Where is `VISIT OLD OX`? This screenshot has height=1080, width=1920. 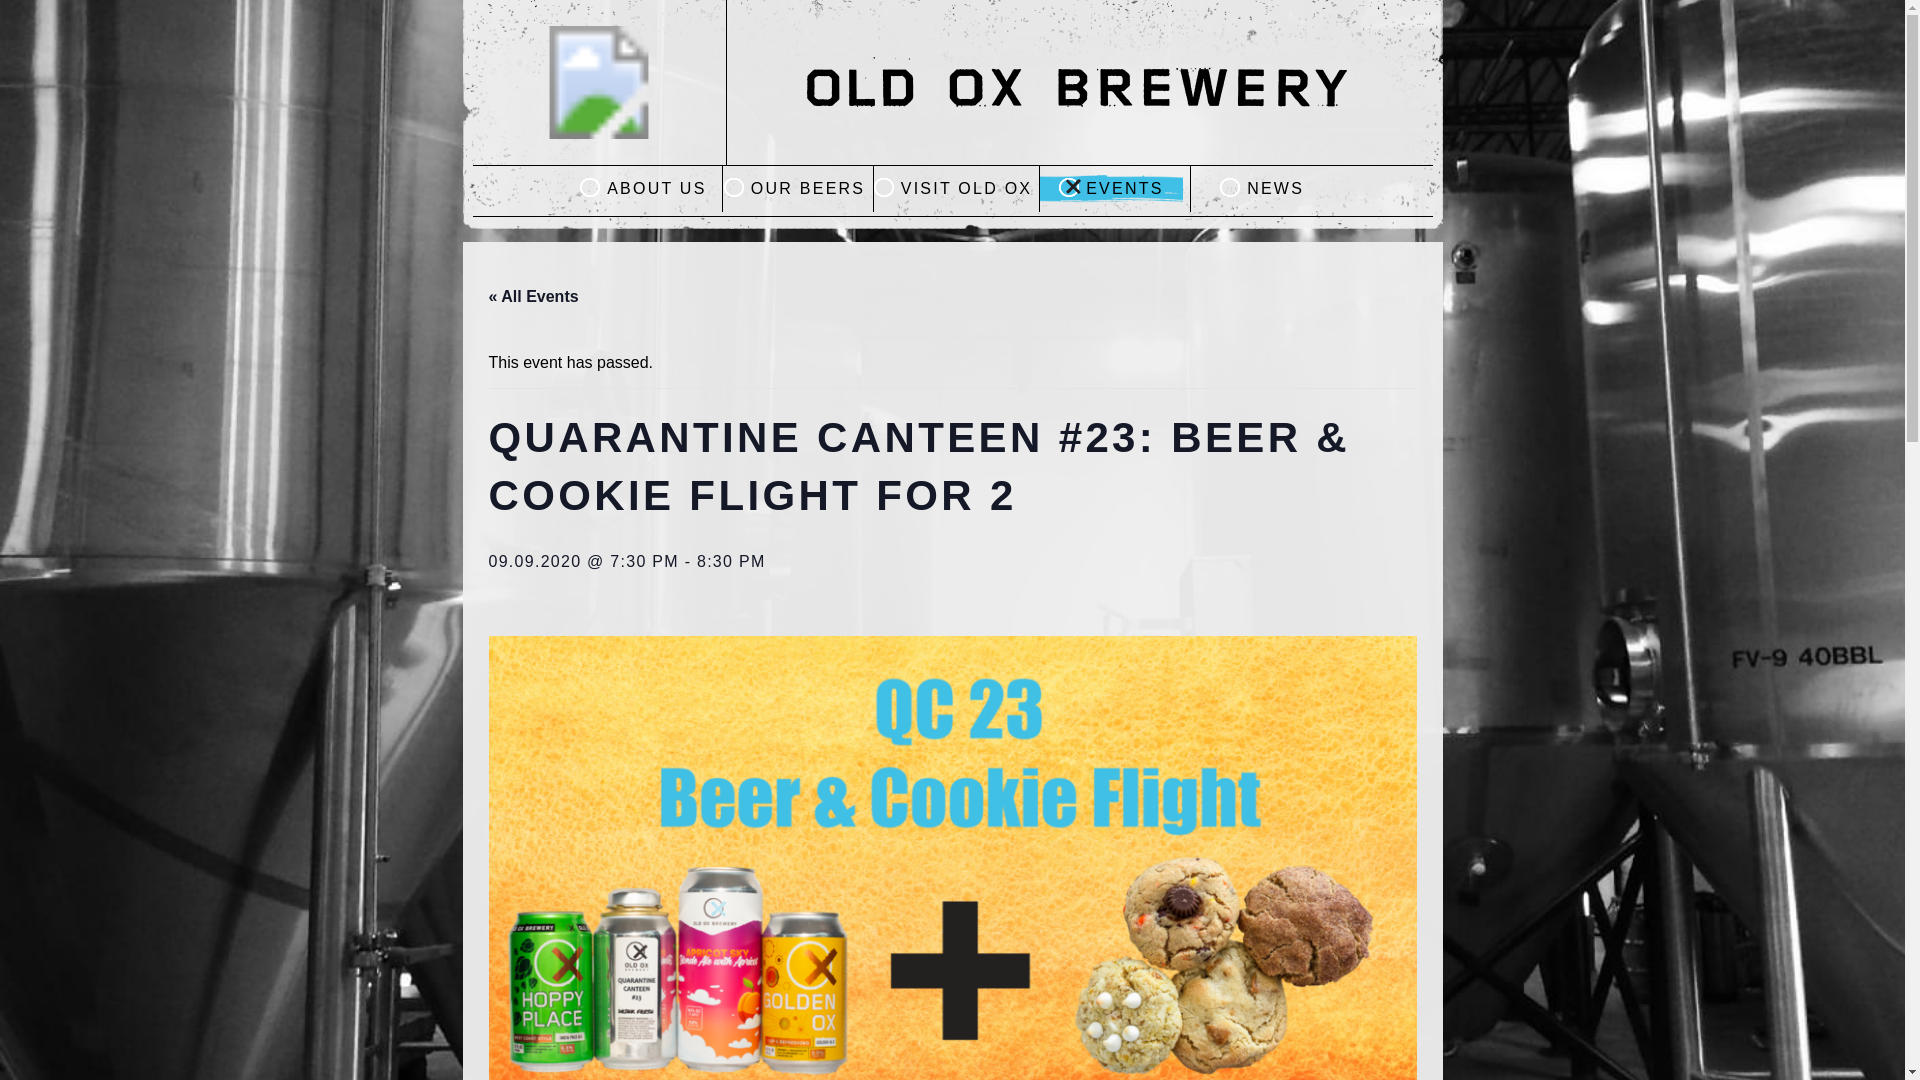
VISIT OLD OX is located at coordinates (952, 188).